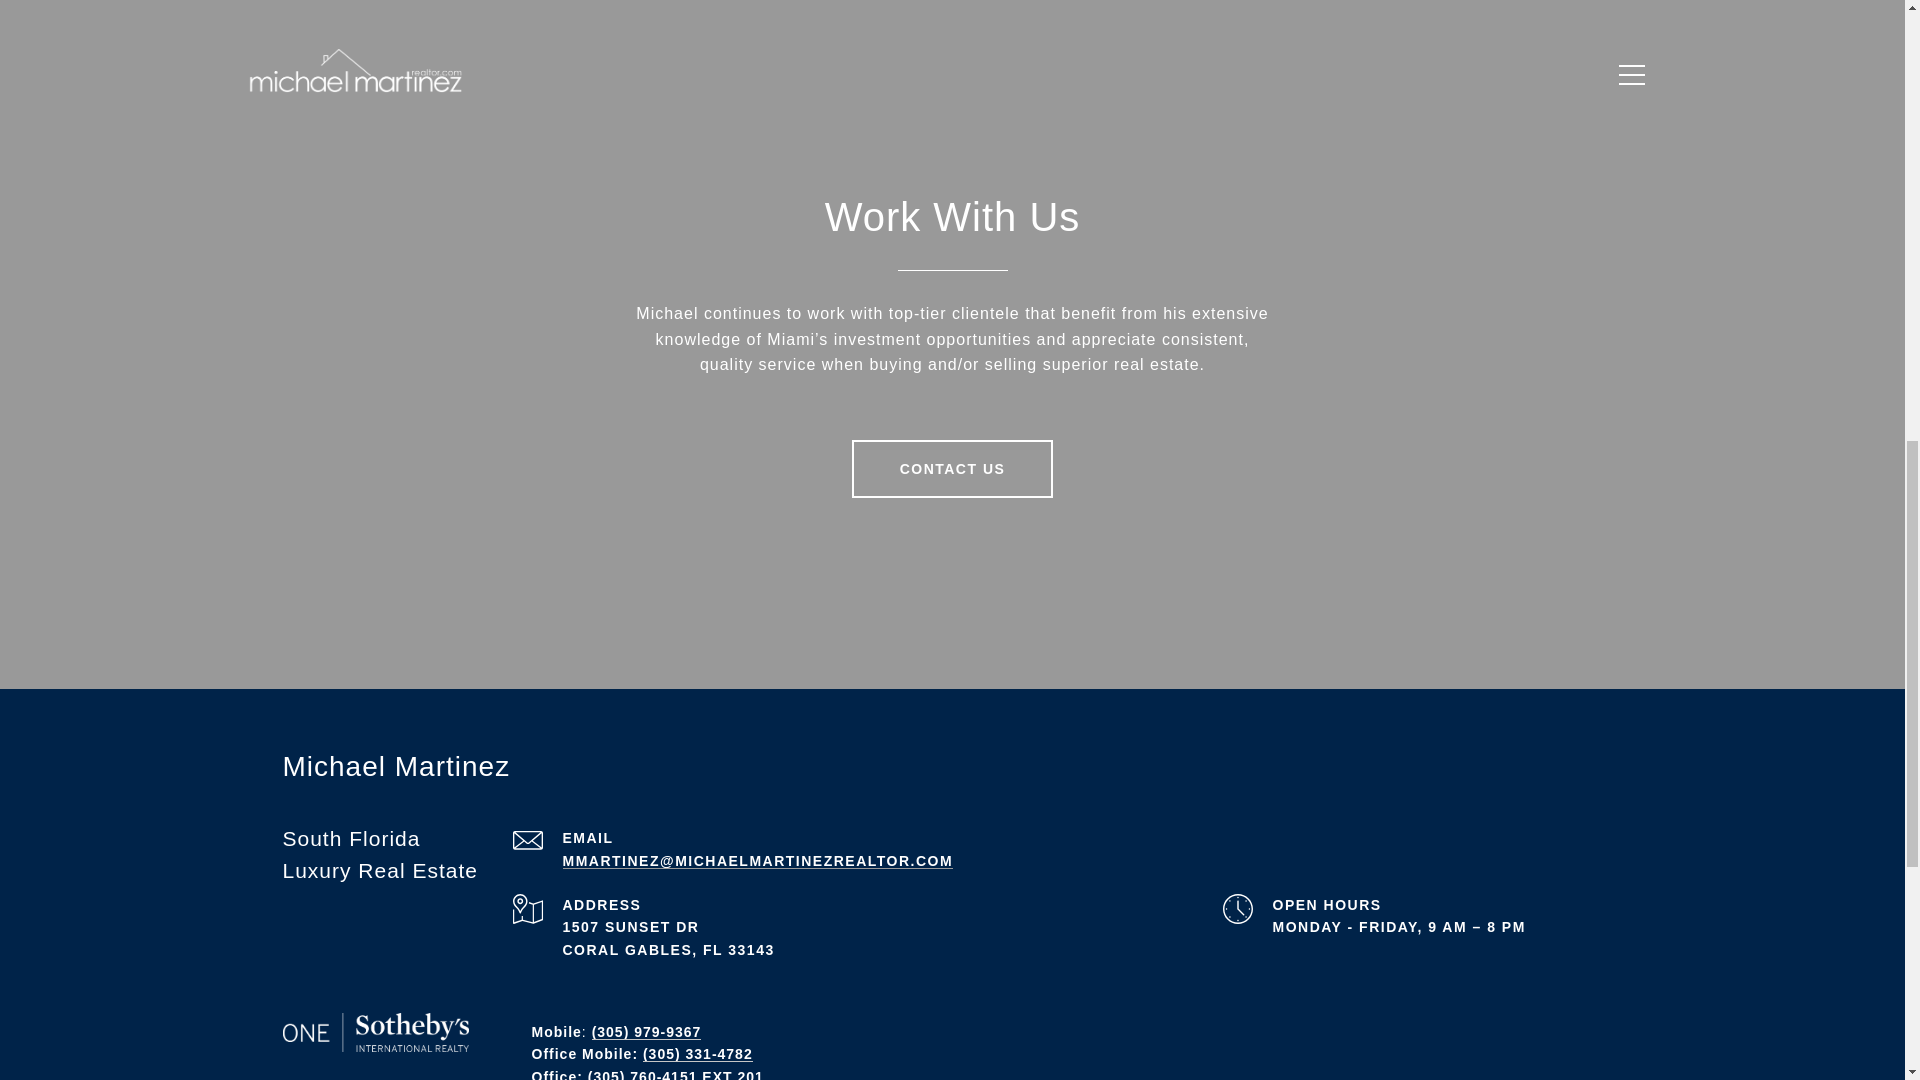 This screenshot has width=1920, height=1080. What do you see at coordinates (953, 468) in the screenshot?
I see `CONTACT US` at bounding box center [953, 468].